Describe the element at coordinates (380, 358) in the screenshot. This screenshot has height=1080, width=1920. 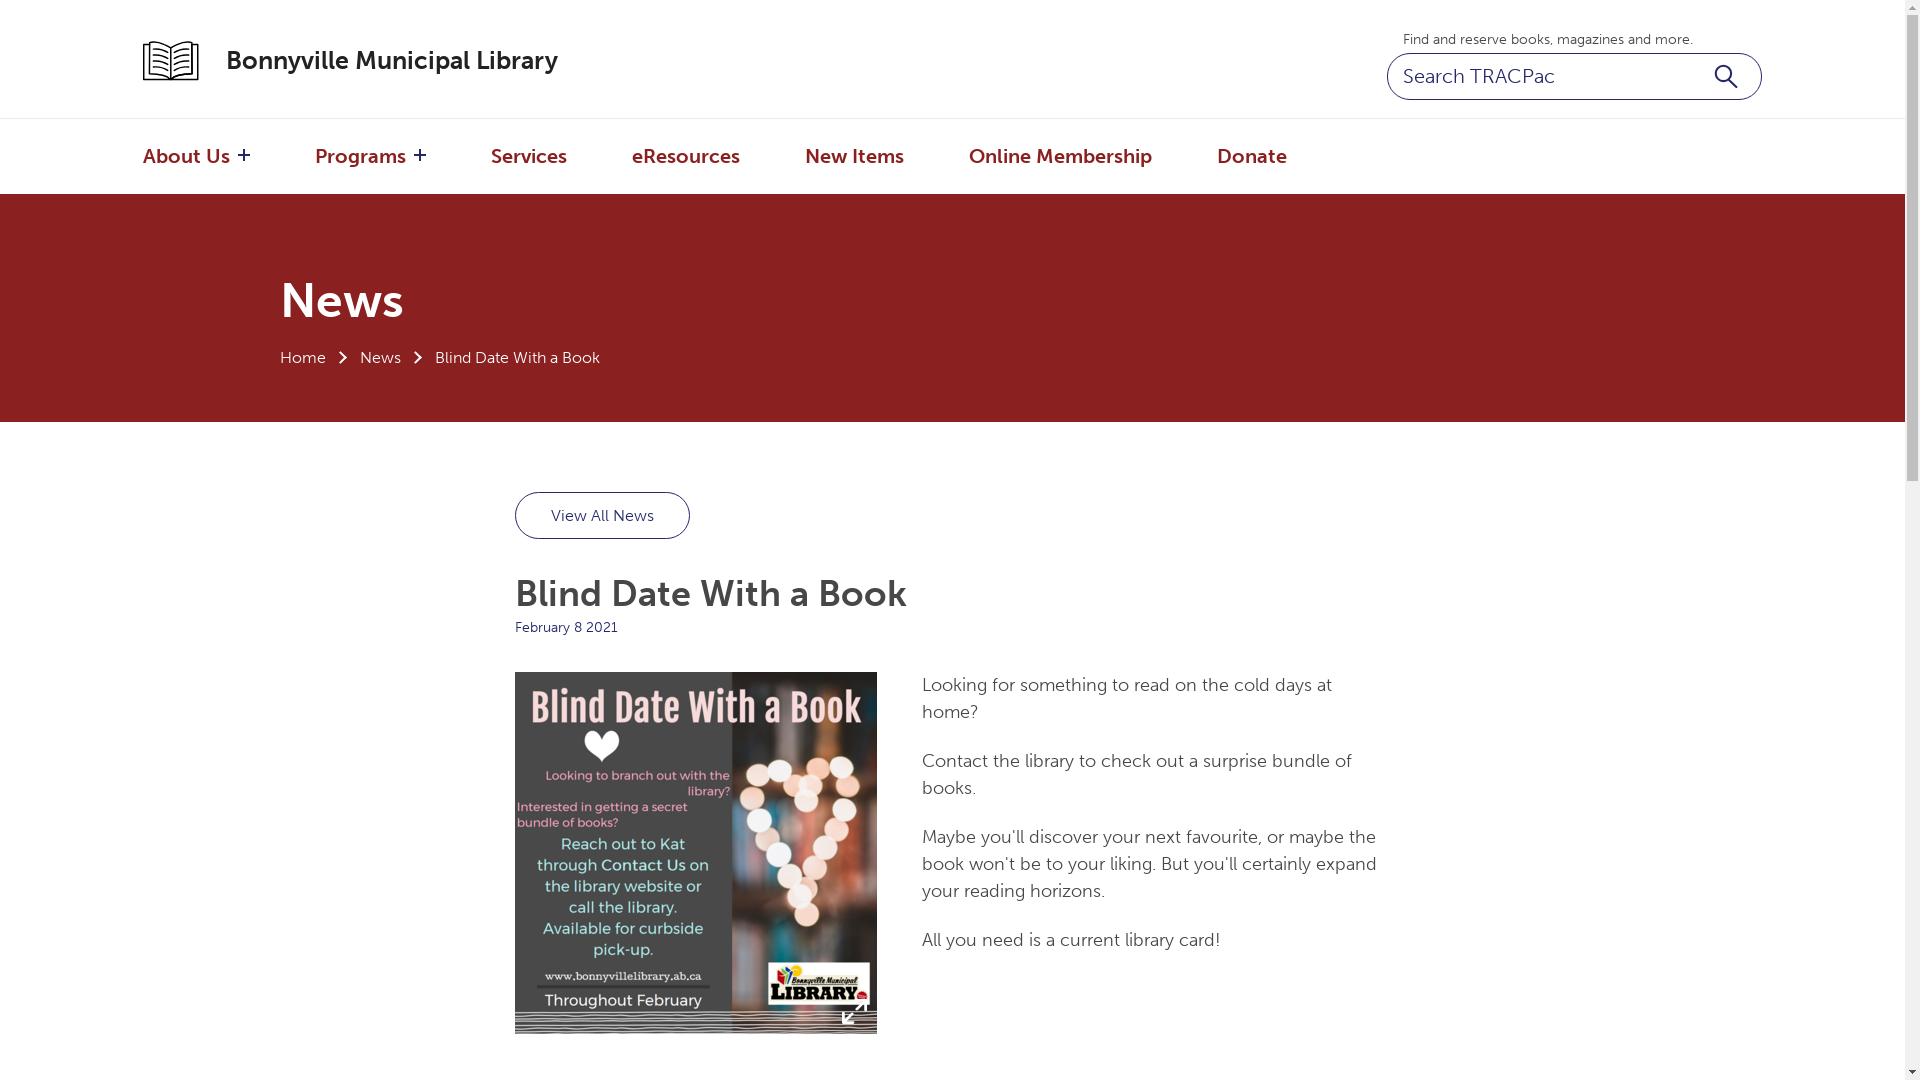
I see `News` at that location.